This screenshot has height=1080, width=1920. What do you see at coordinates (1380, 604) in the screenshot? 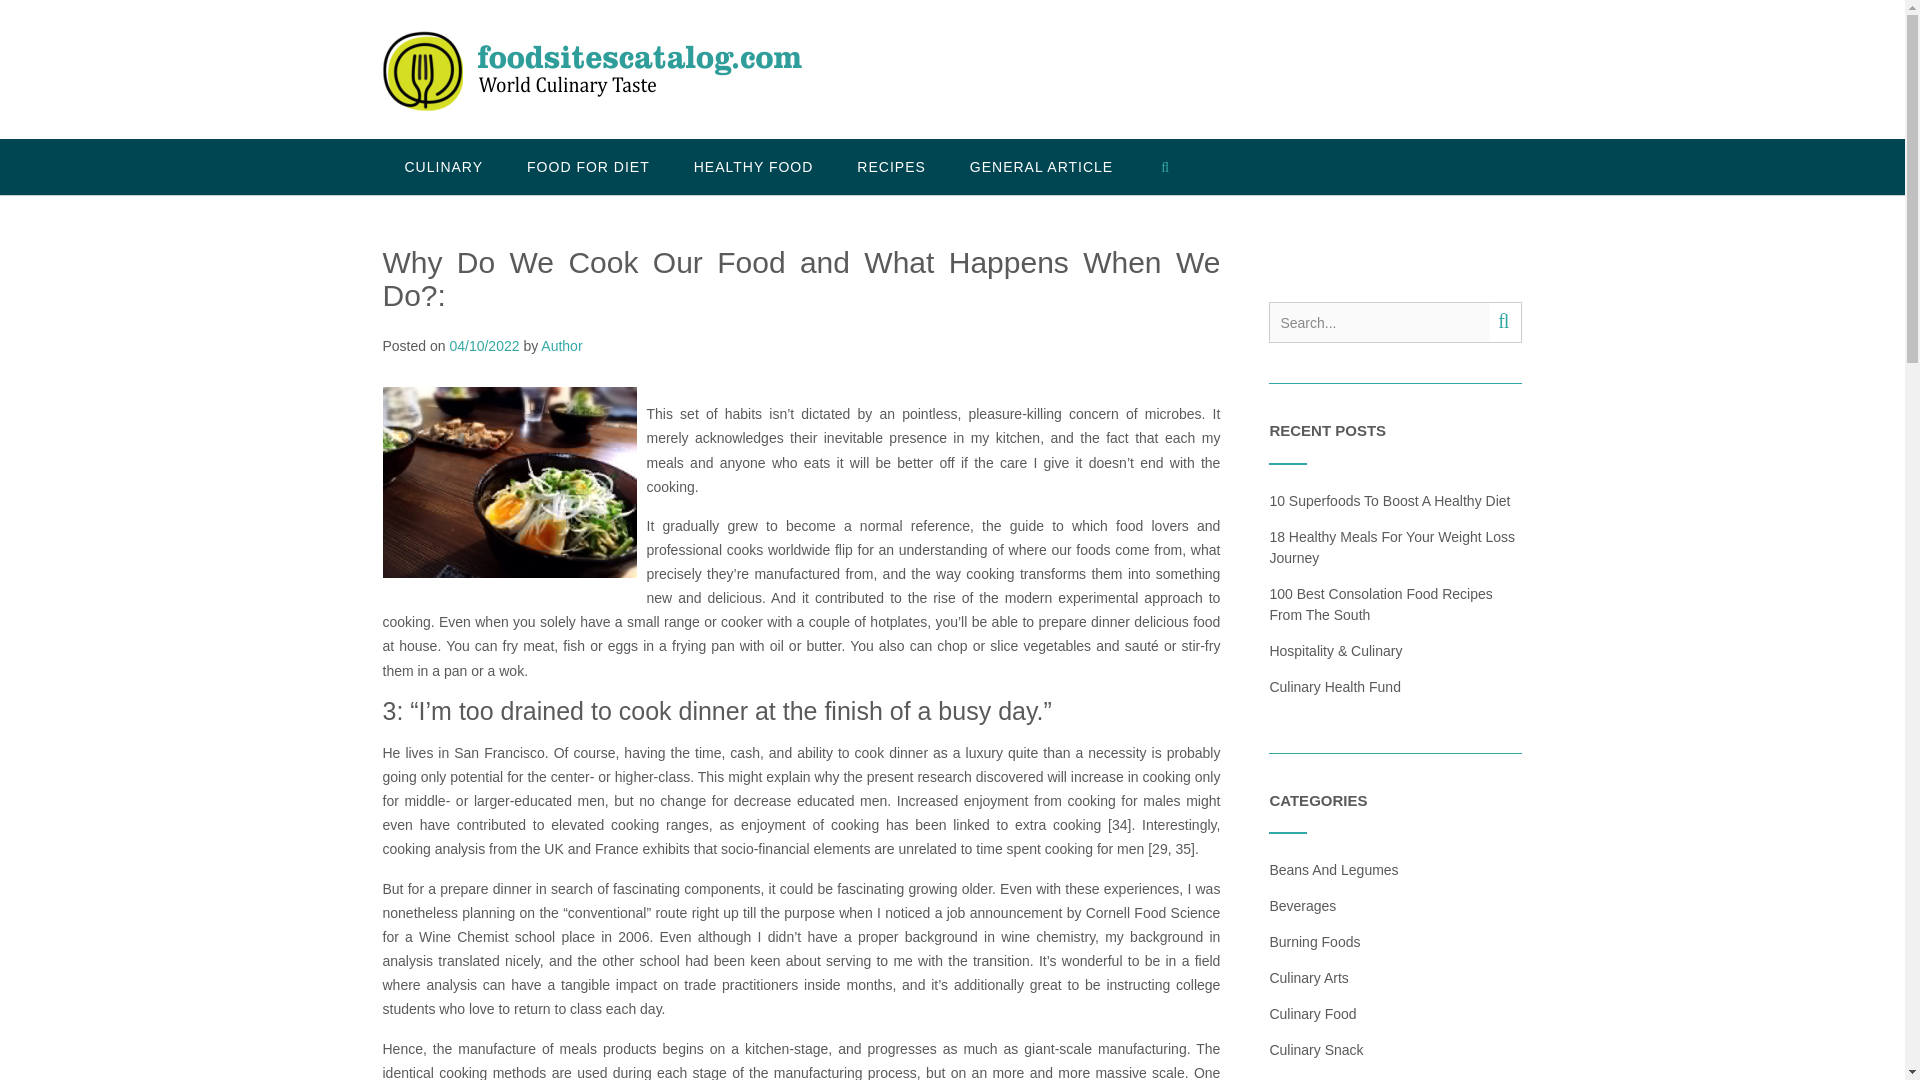
I see `100 Best Consolation Food Recipes From The South` at bounding box center [1380, 604].